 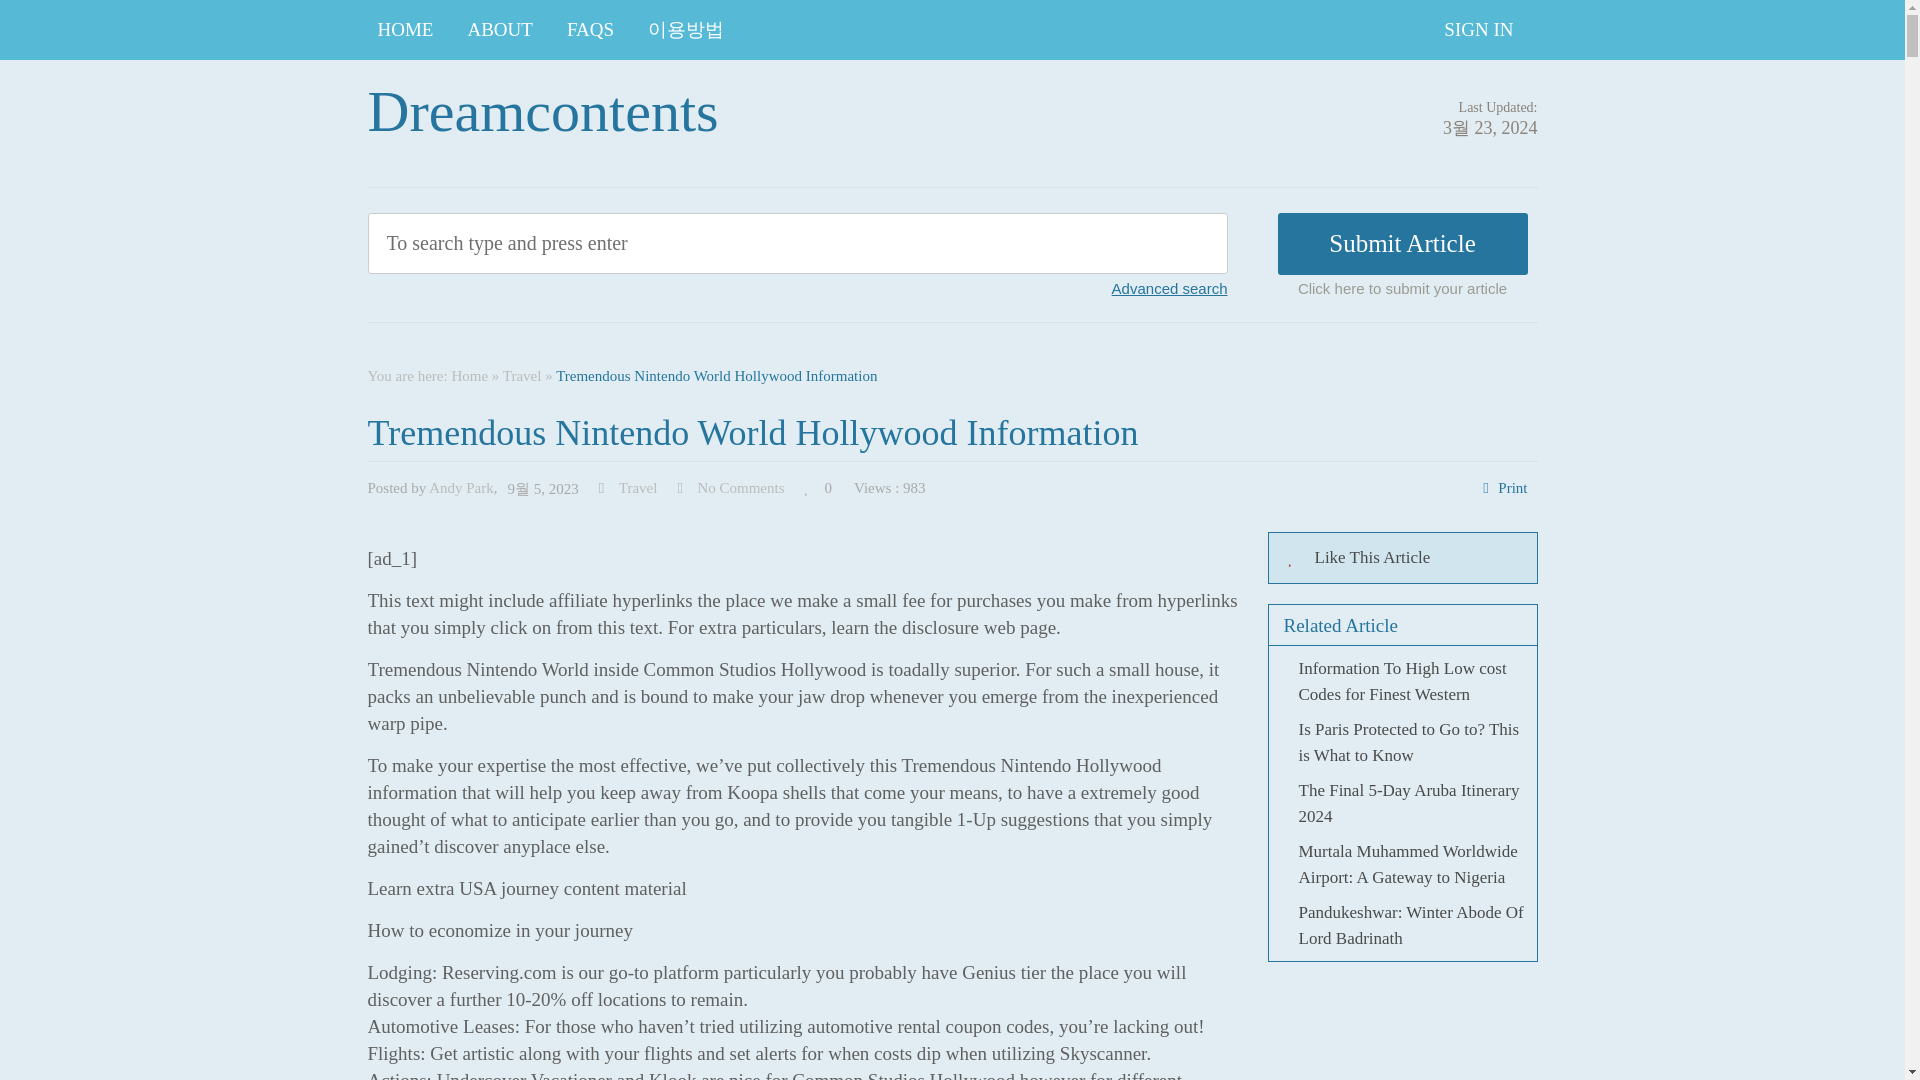 What do you see at coordinates (406, 30) in the screenshot?
I see `HOME` at bounding box center [406, 30].